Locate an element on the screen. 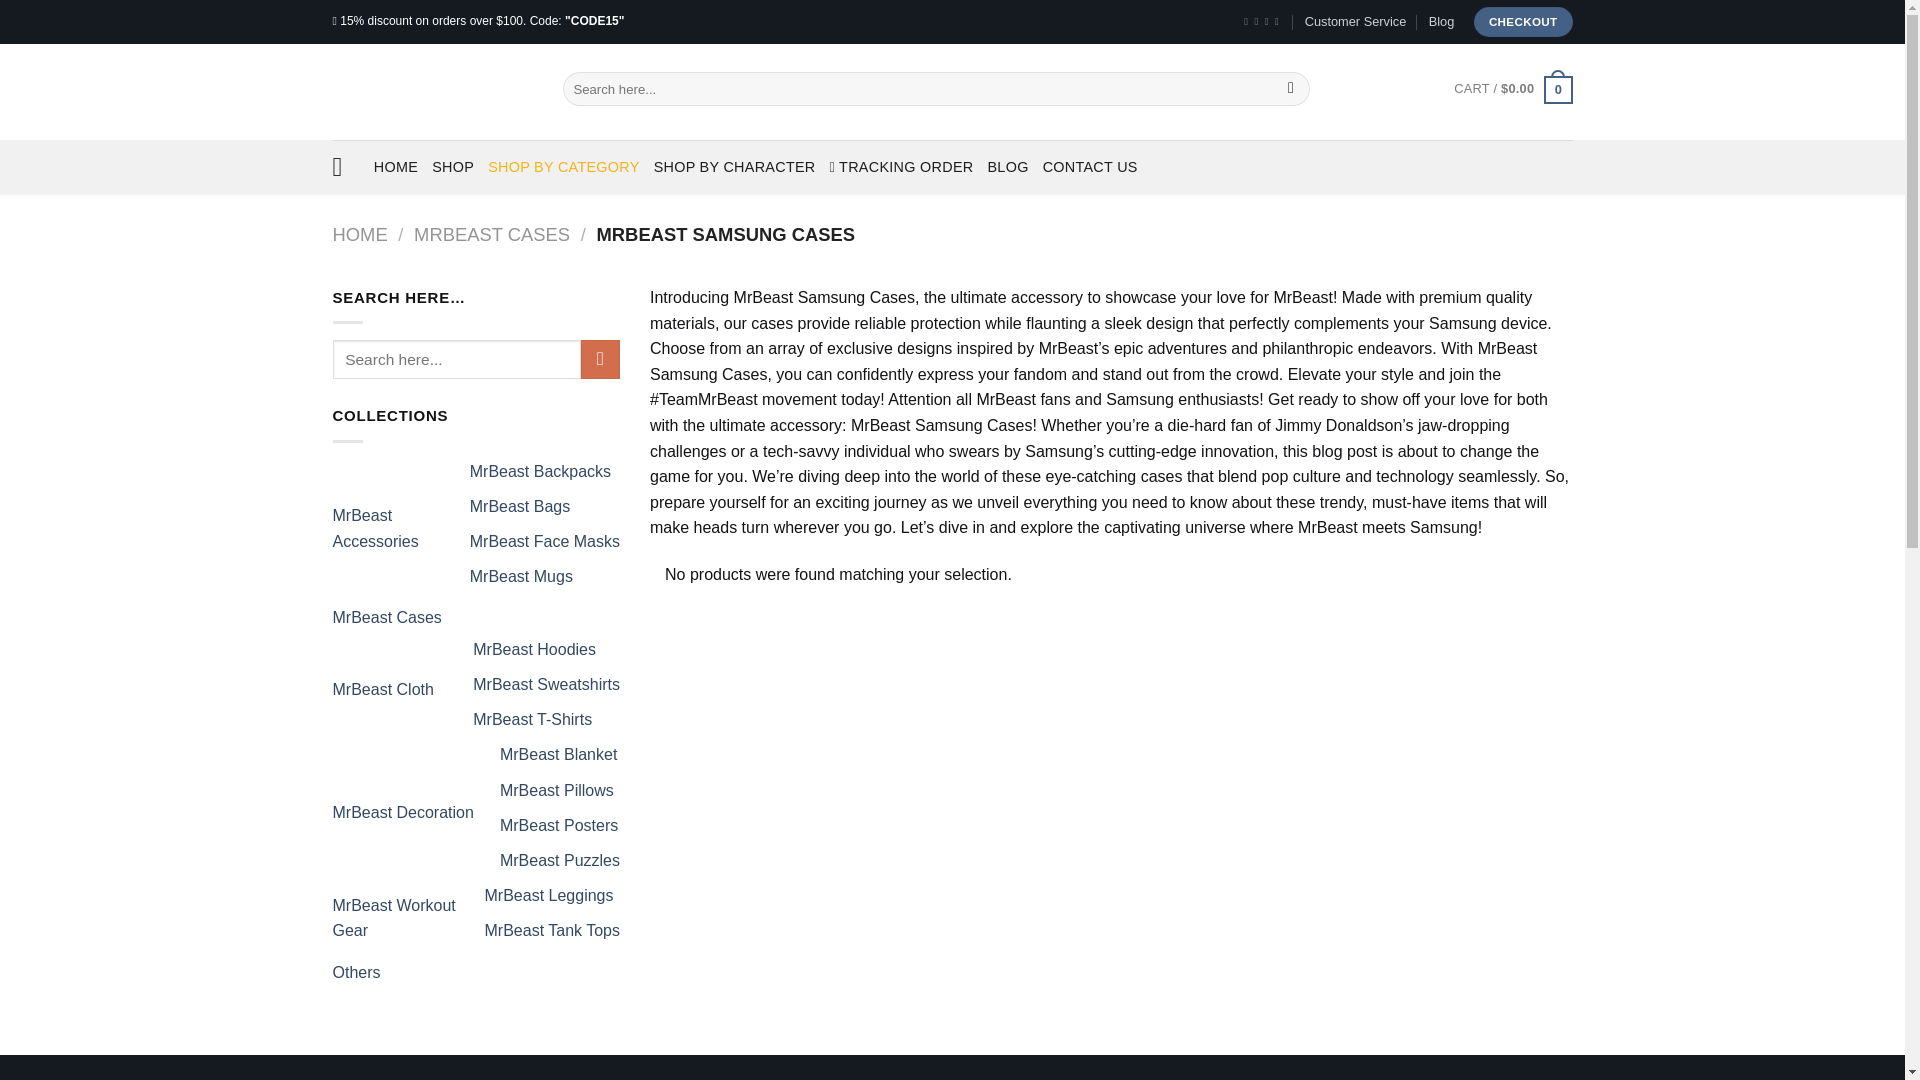  Follow on Facebook is located at coordinates (1248, 22).